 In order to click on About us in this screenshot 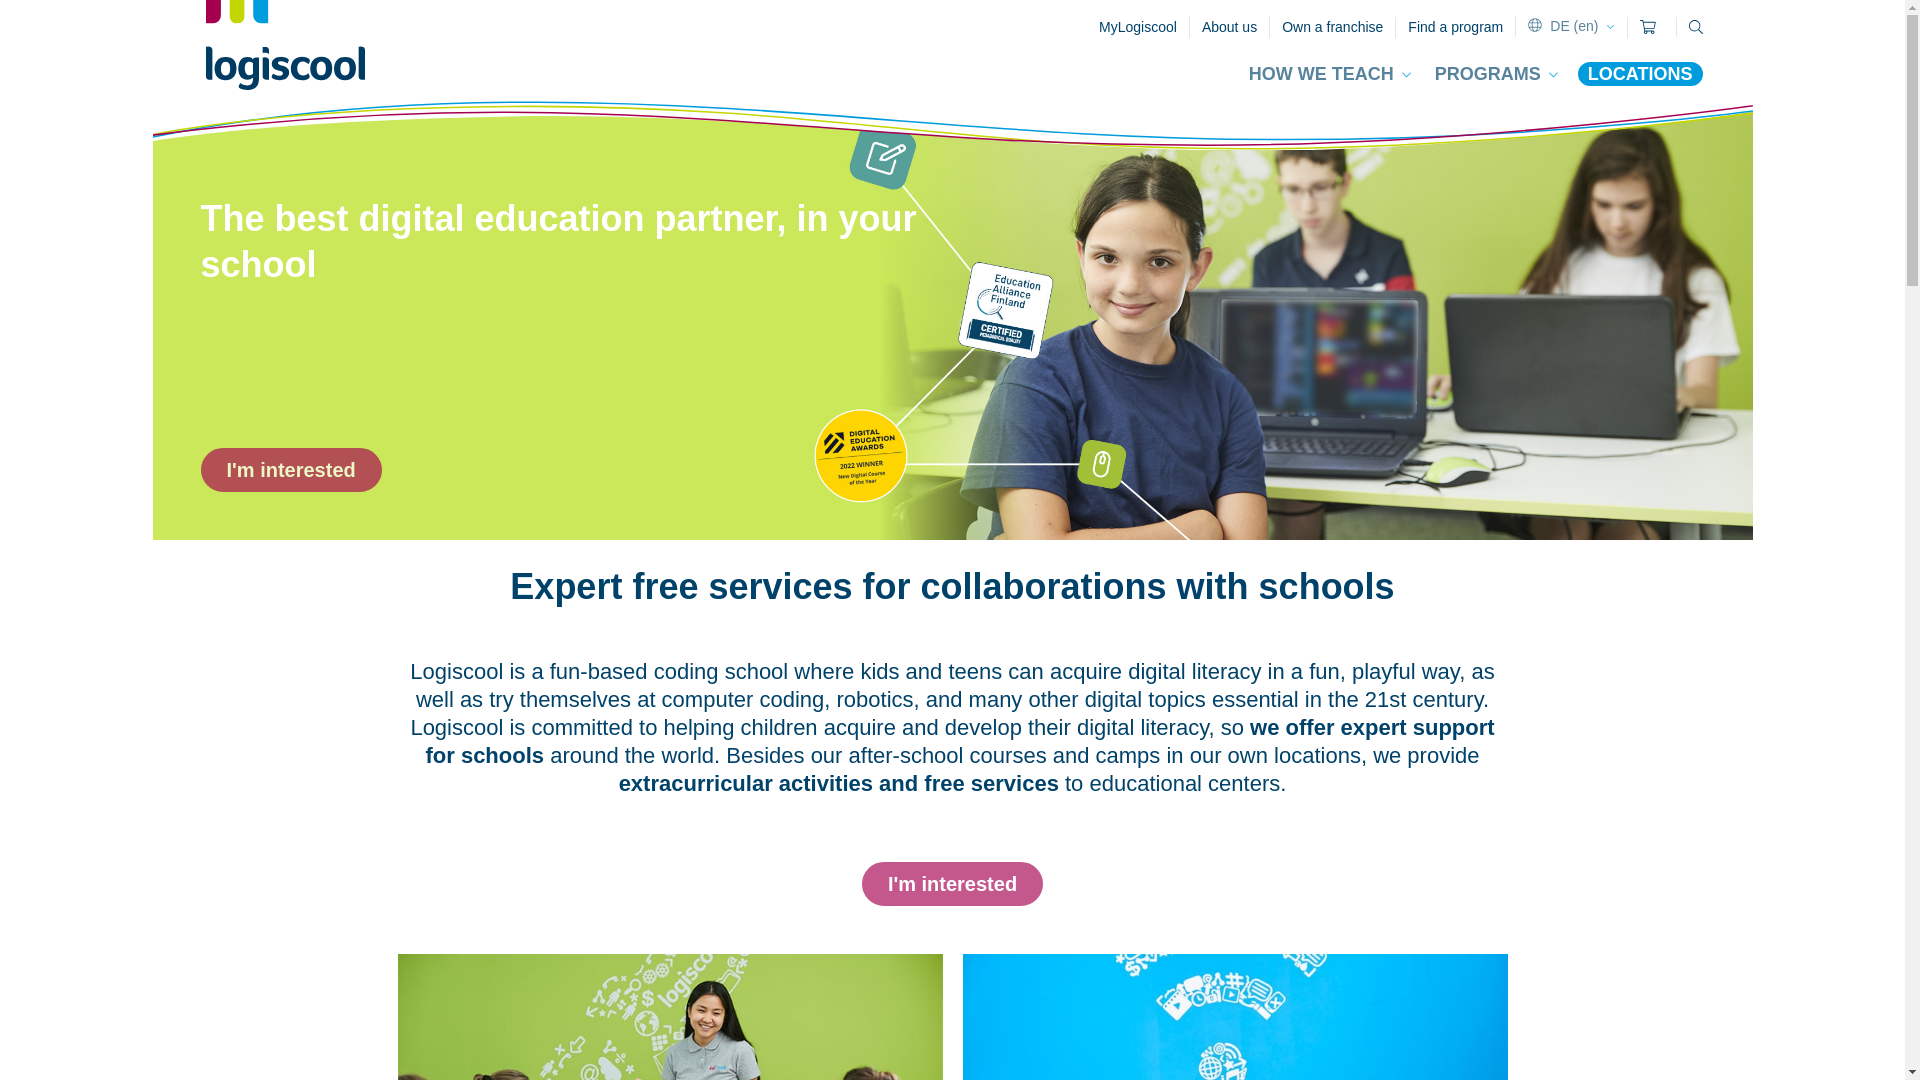, I will do `click(1228, 27)`.